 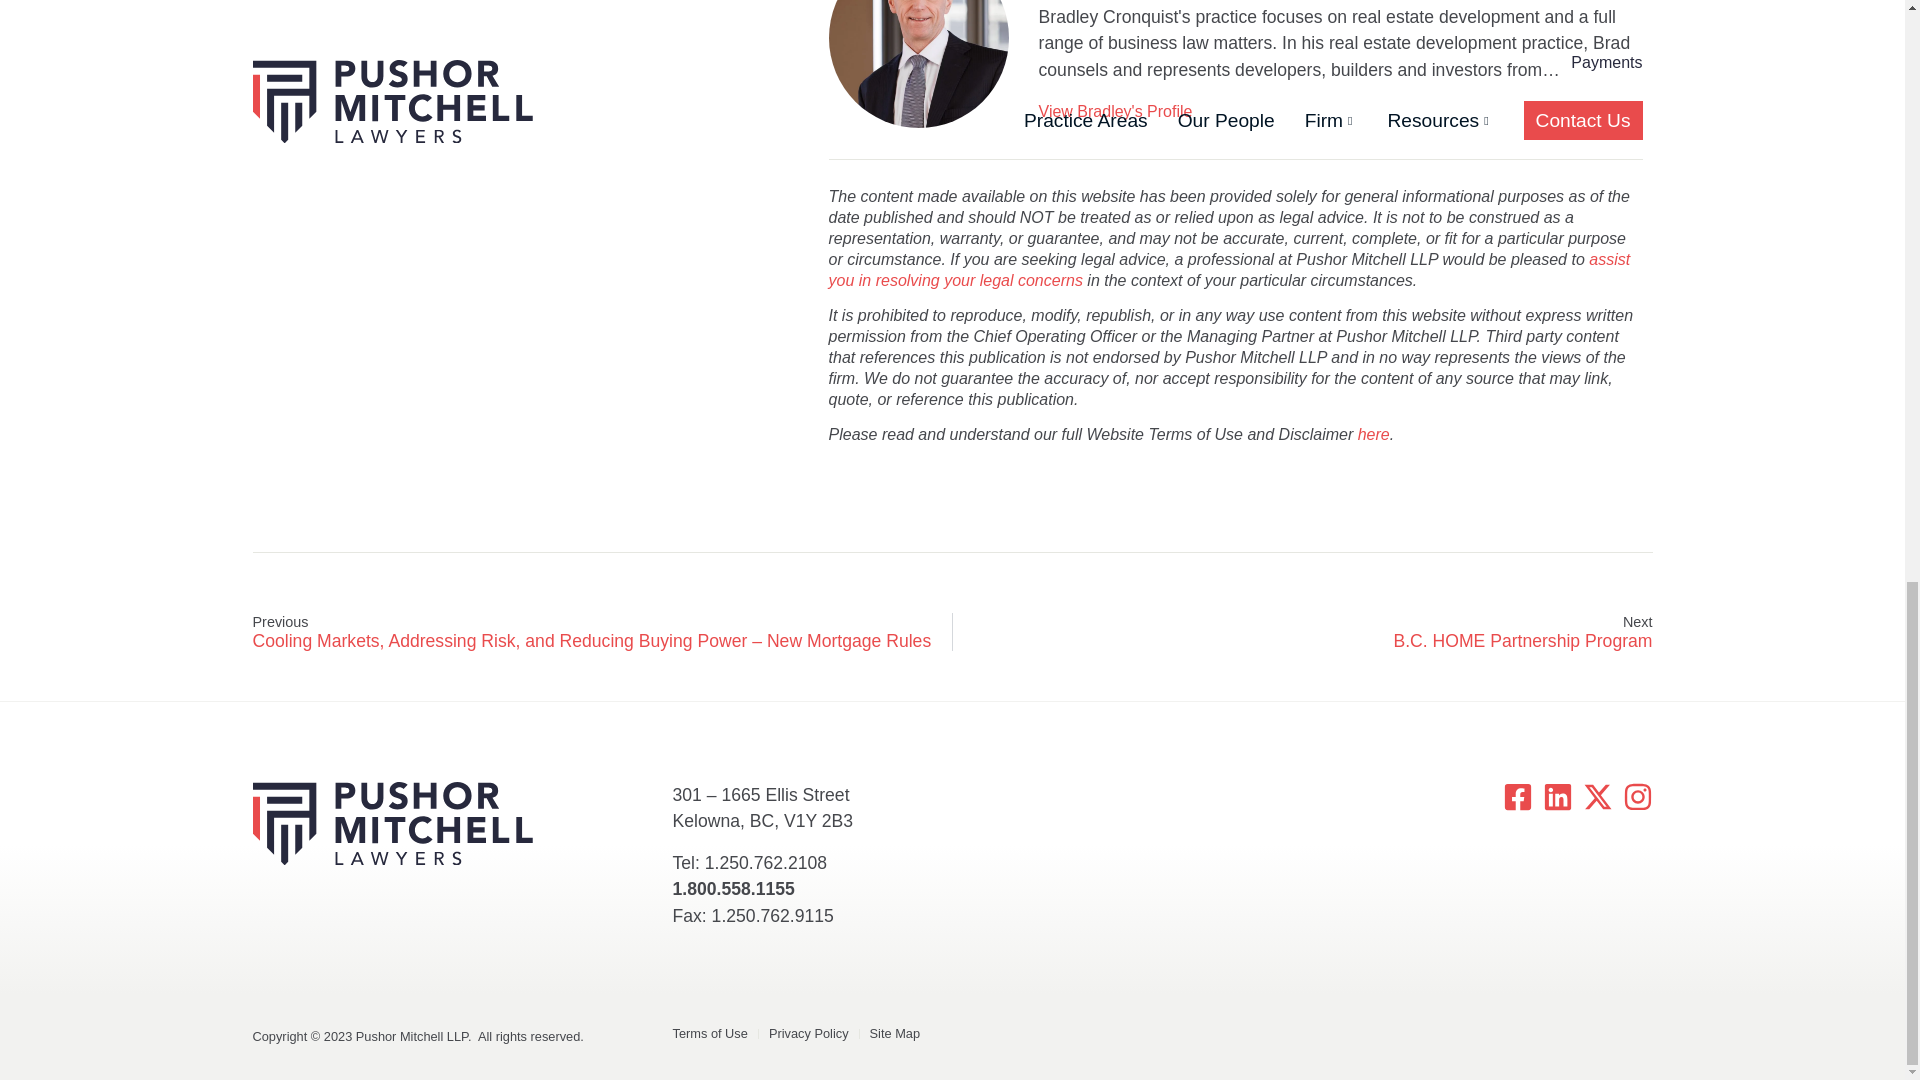 What do you see at coordinates (919, 64) in the screenshot?
I see `Bradley Cronquist` at bounding box center [919, 64].